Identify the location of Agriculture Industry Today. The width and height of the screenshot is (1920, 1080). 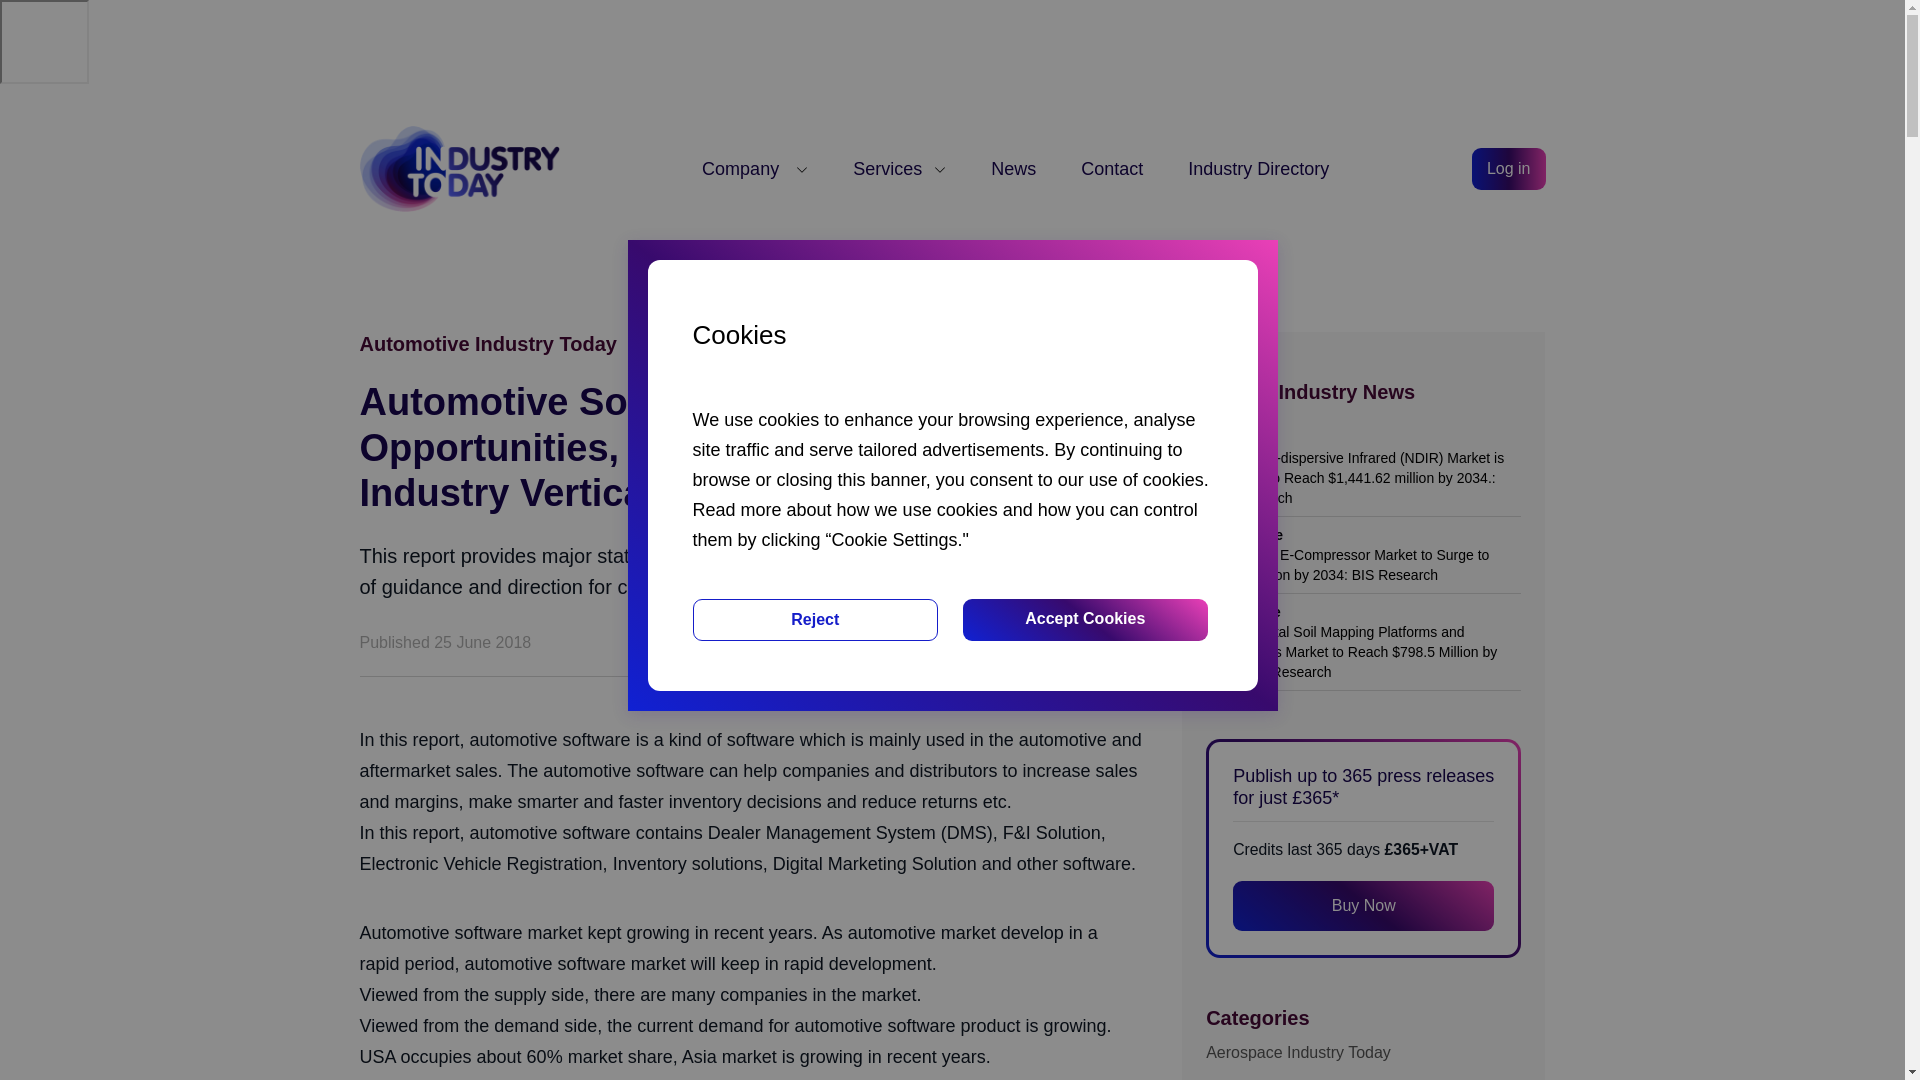
(1362, 1078).